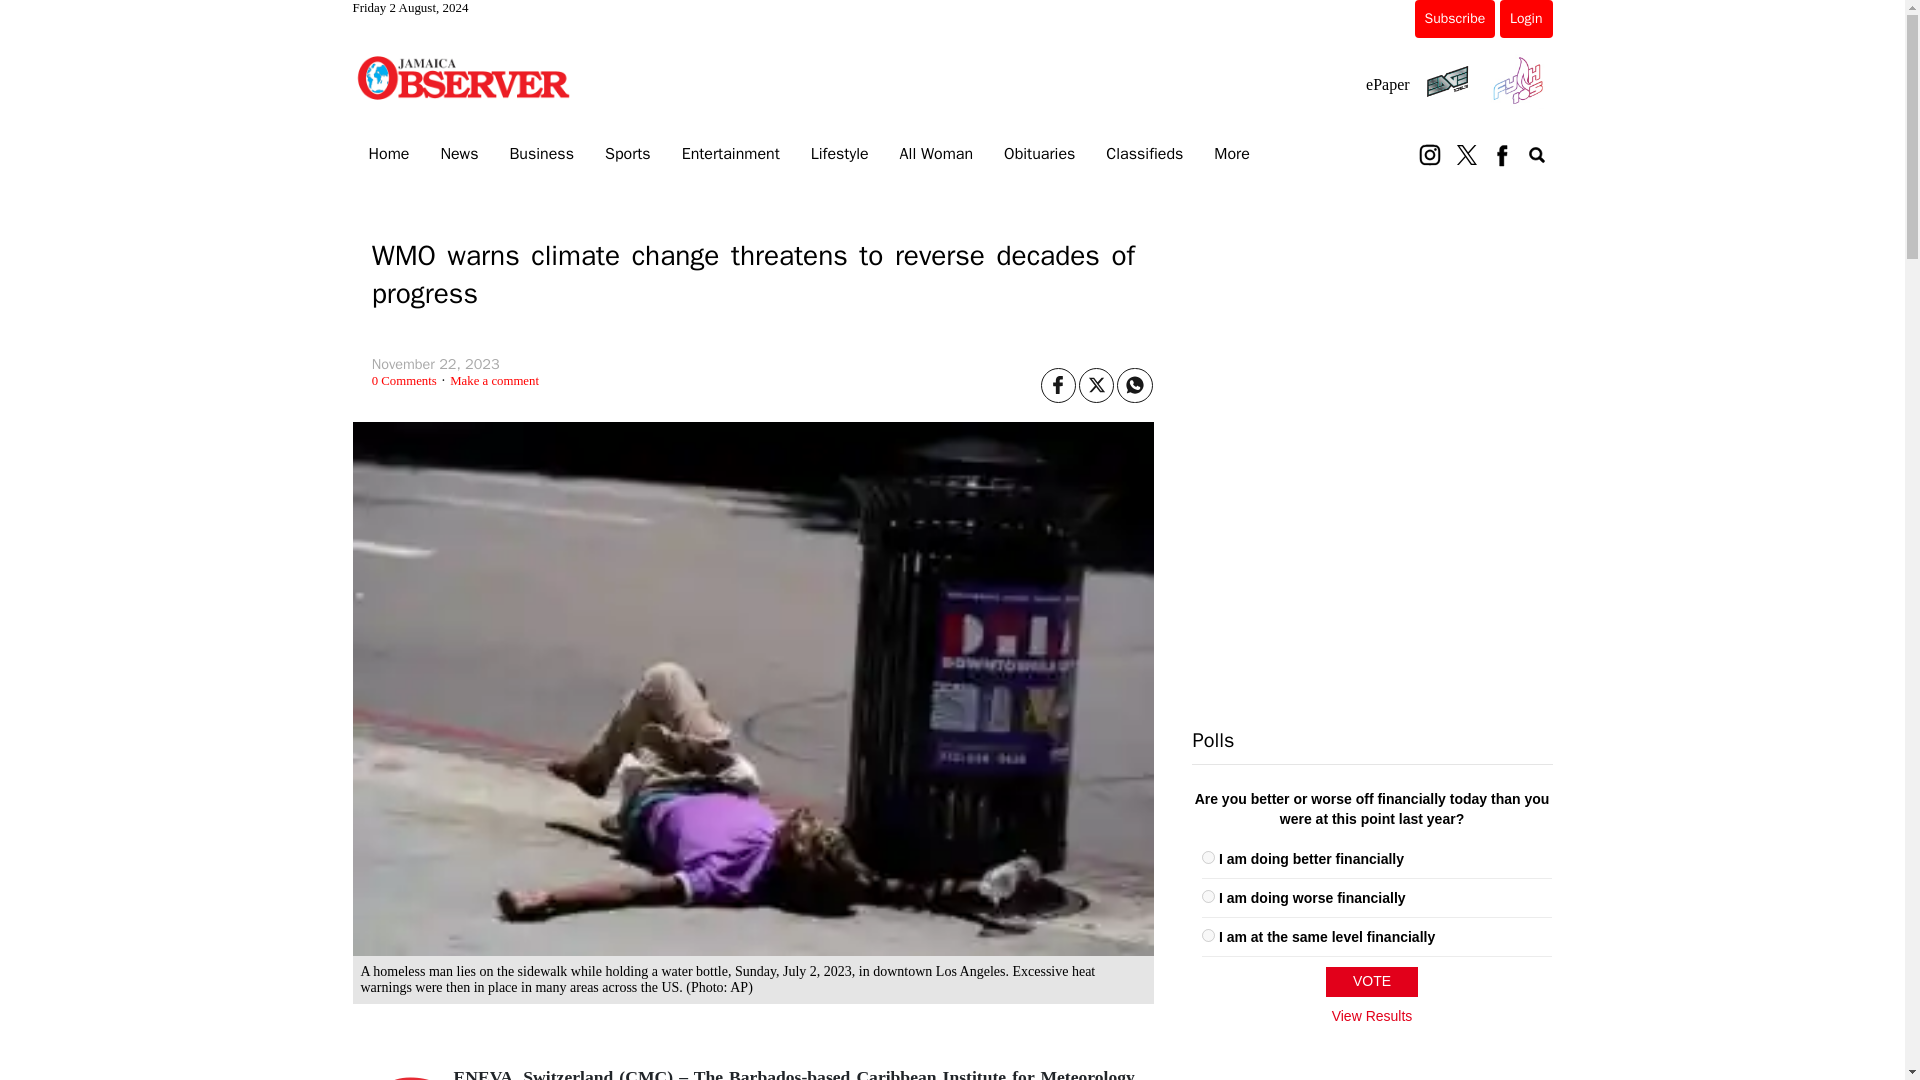  What do you see at coordinates (1387, 84) in the screenshot?
I see `ePaper` at bounding box center [1387, 84].